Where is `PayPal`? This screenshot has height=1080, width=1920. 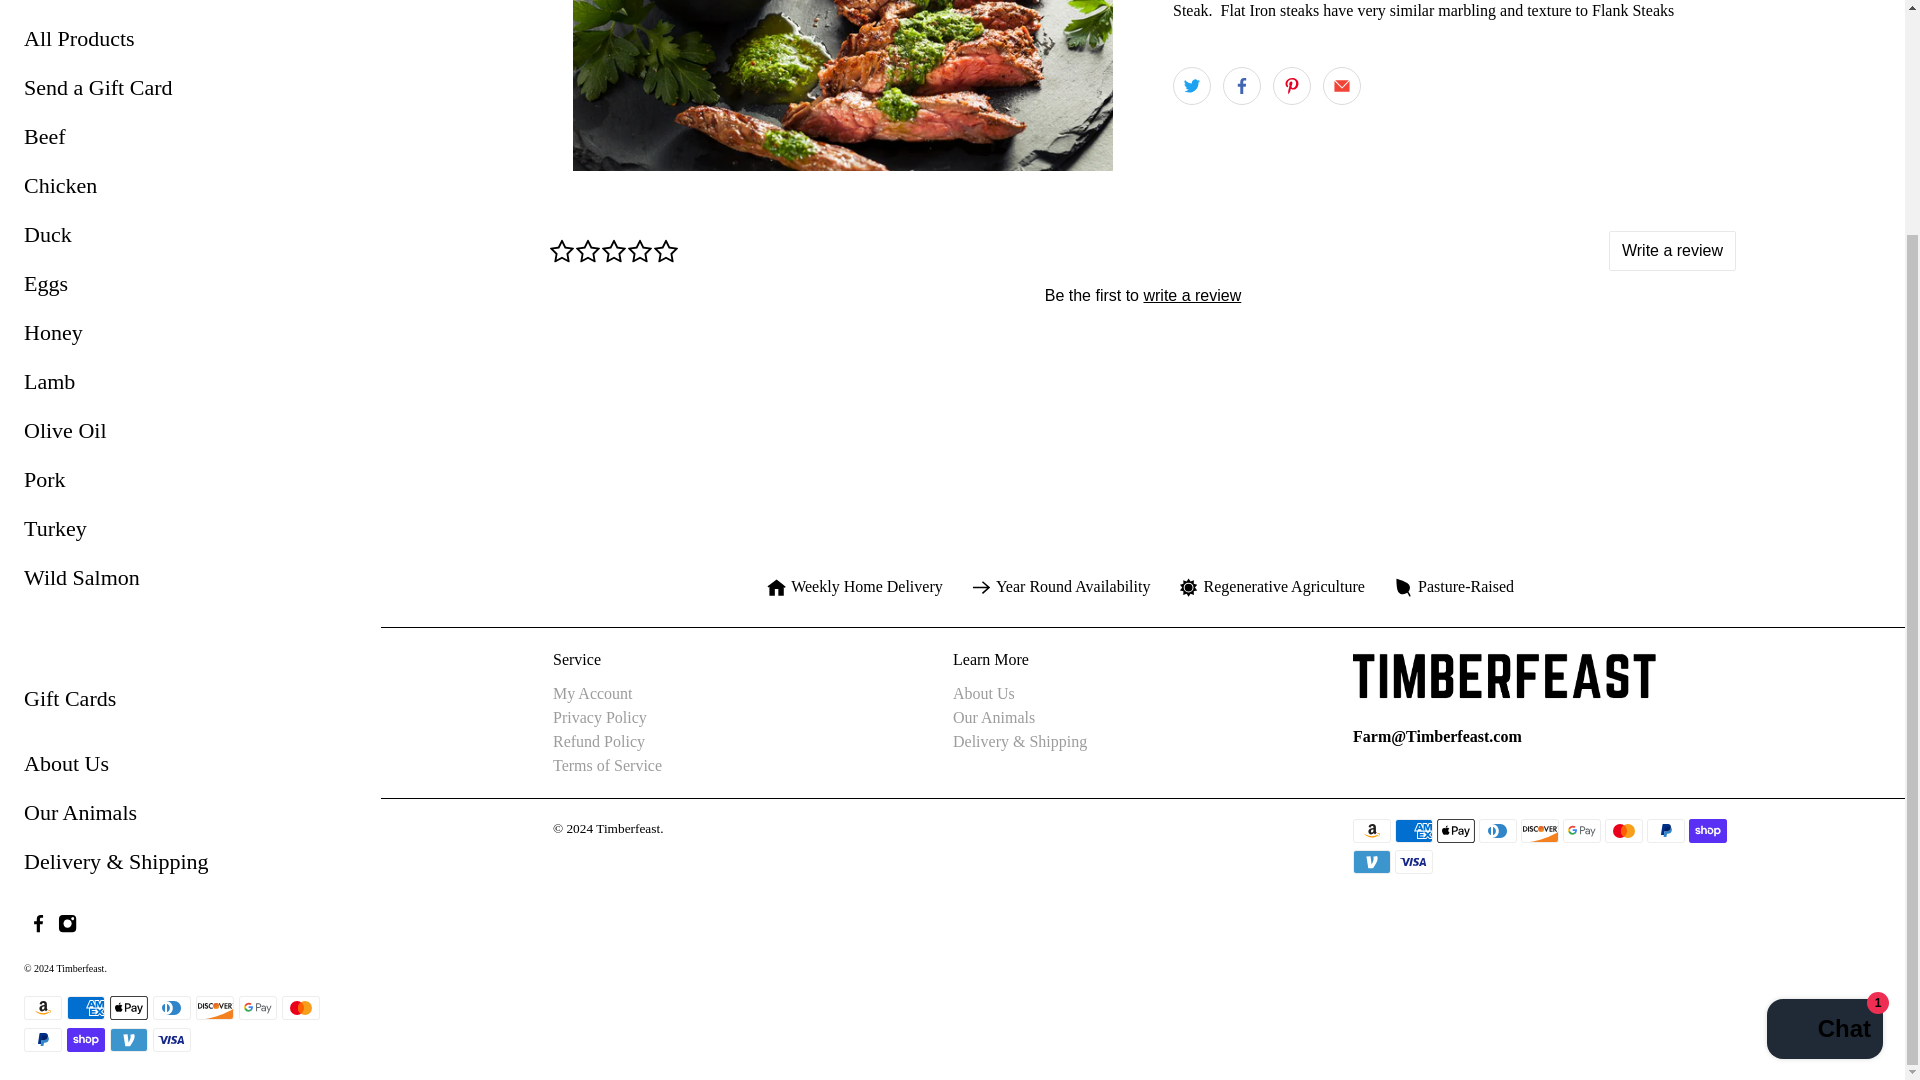
PayPal is located at coordinates (42, 1040).